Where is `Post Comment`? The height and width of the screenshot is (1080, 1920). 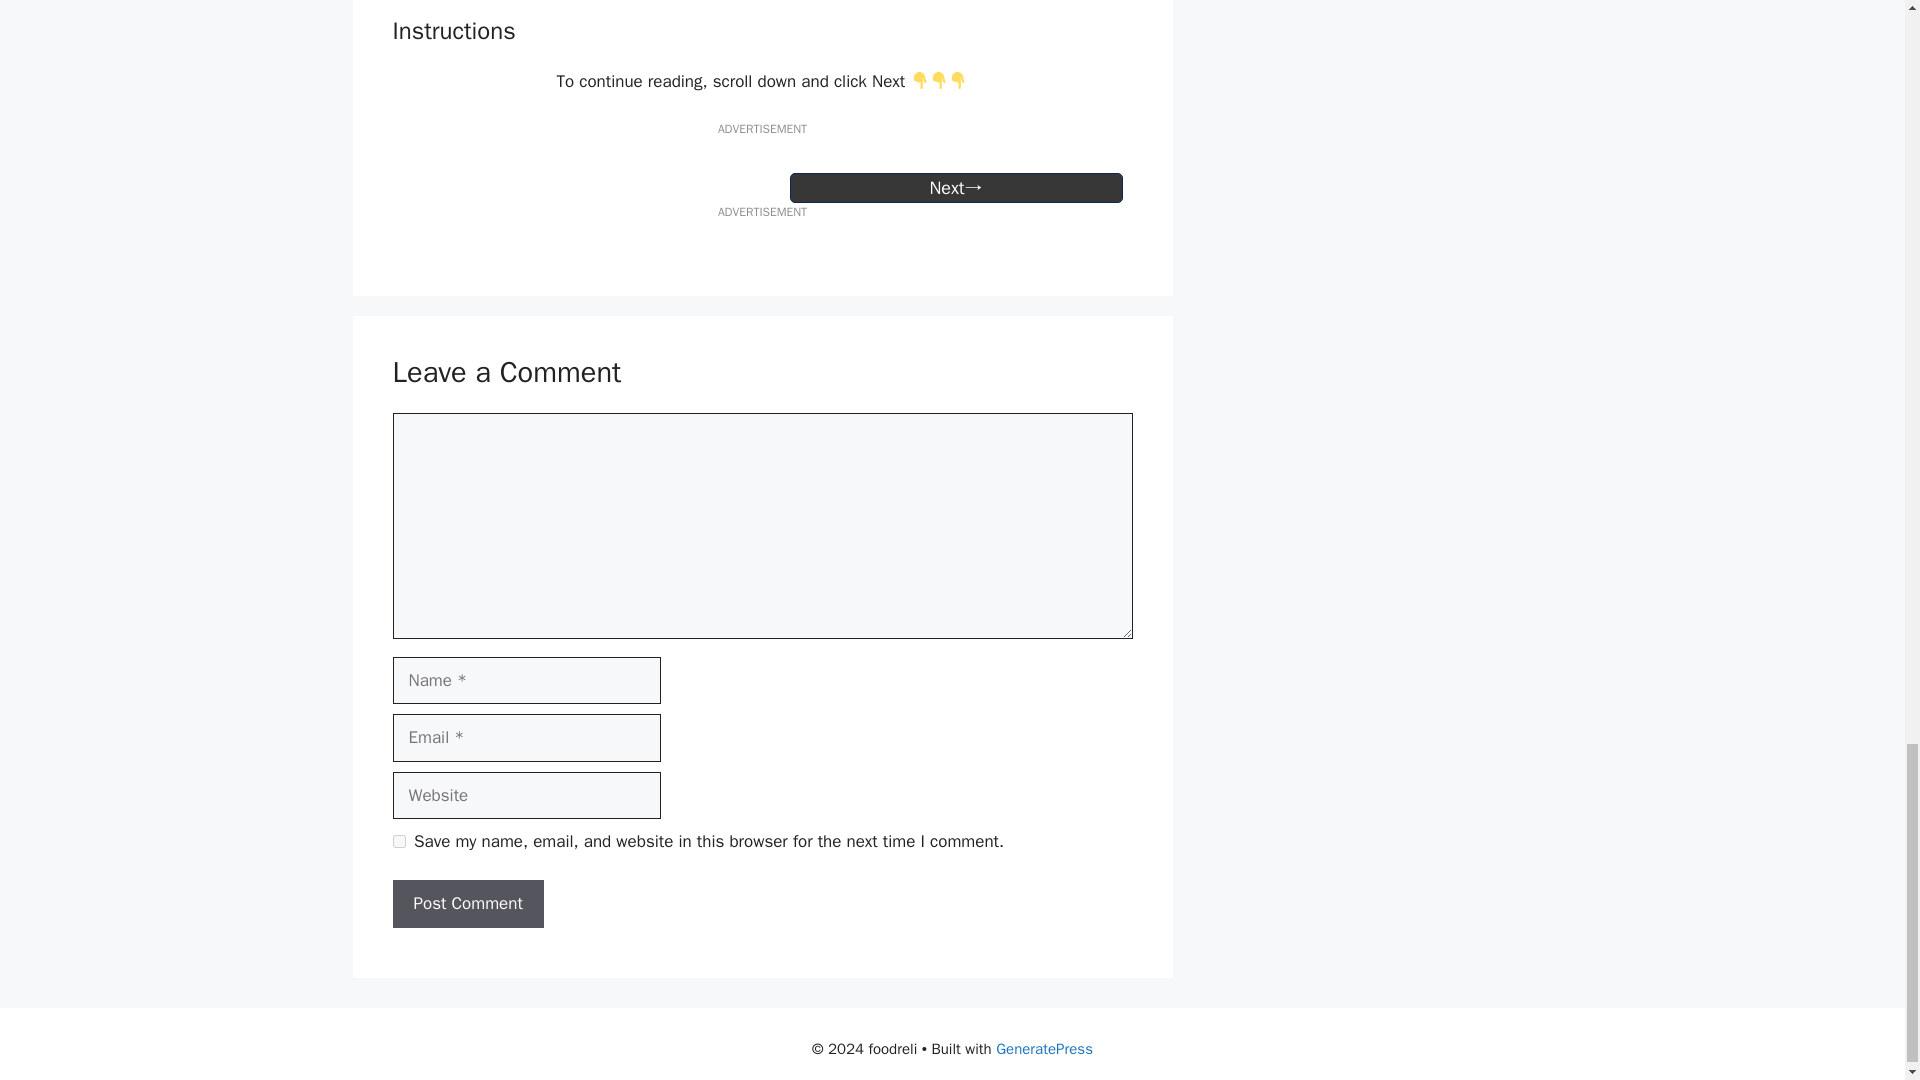 Post Comment is located at coordinates (467, 904).